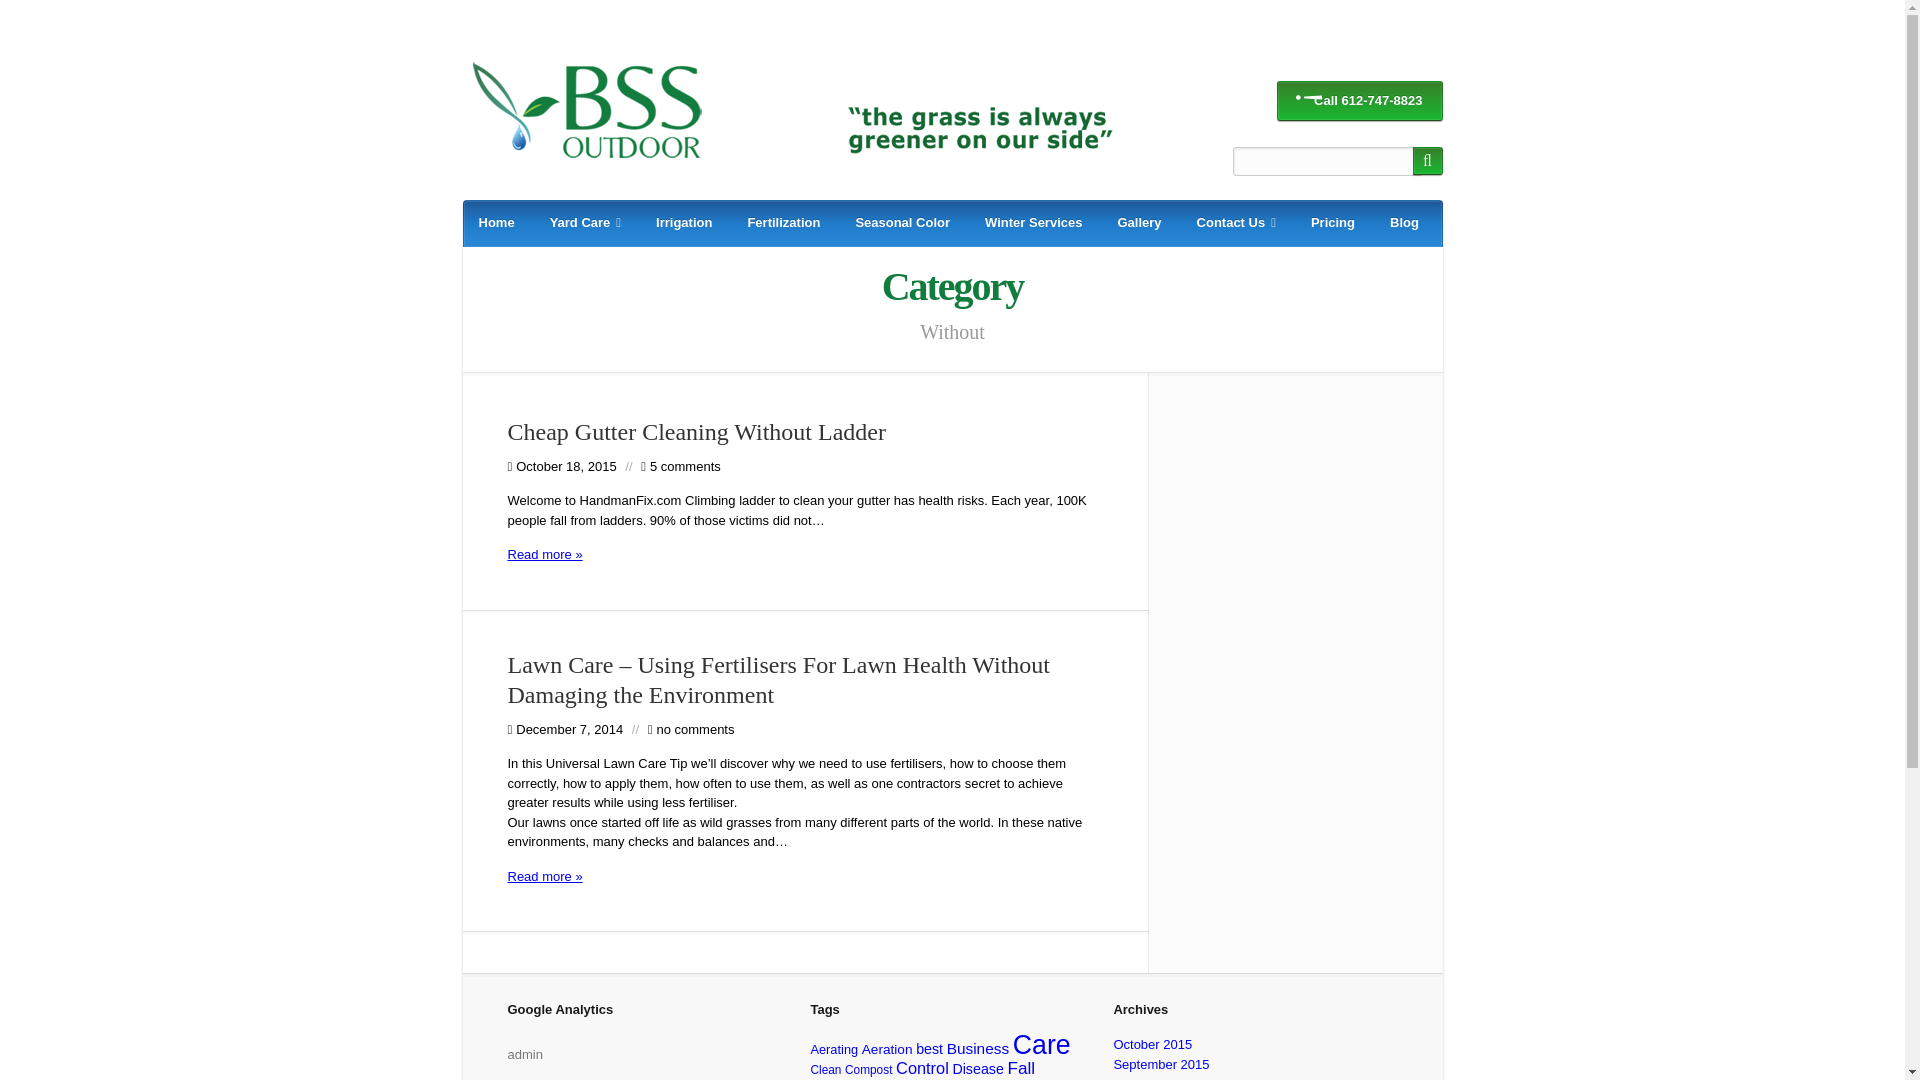  Describe the element at coordinates (683, 224) in the screenshot. I see `Irrigation` at that location.